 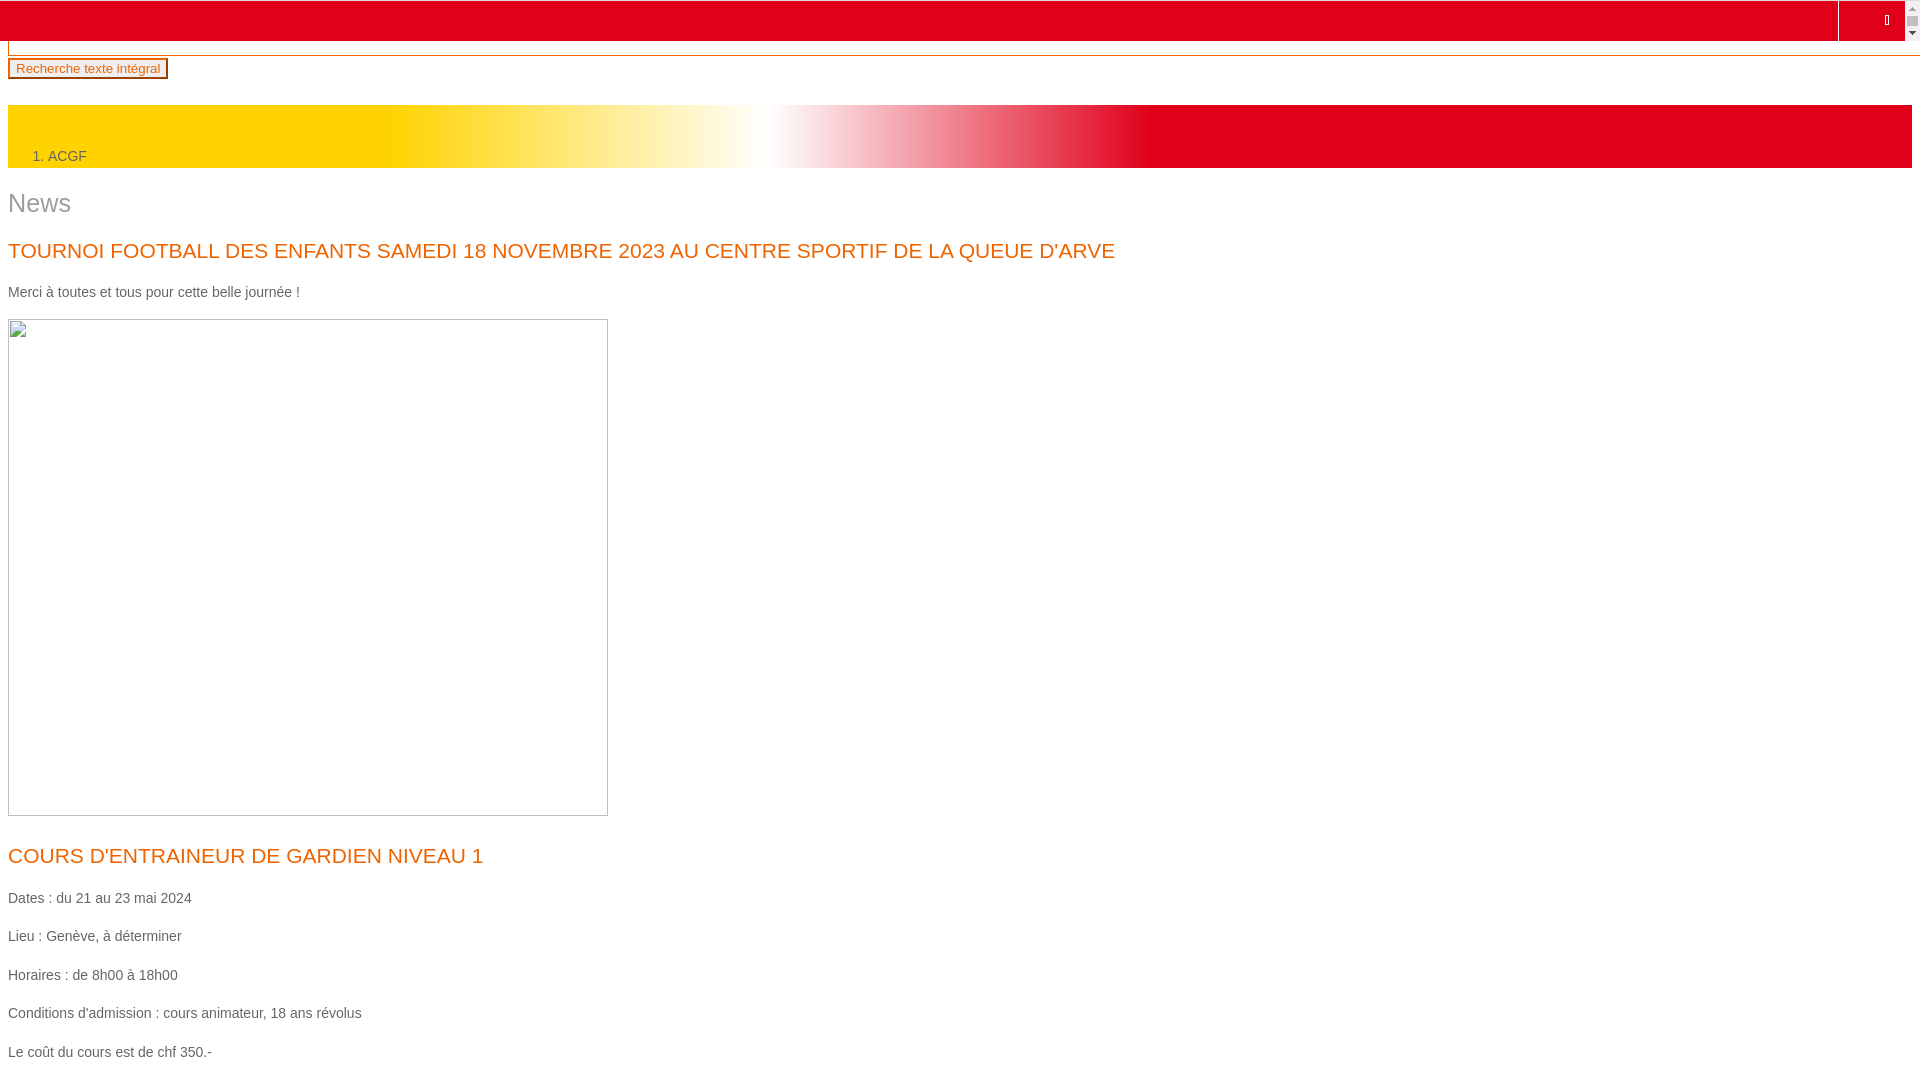 I want to click on Association, so click(x=116, y=116).